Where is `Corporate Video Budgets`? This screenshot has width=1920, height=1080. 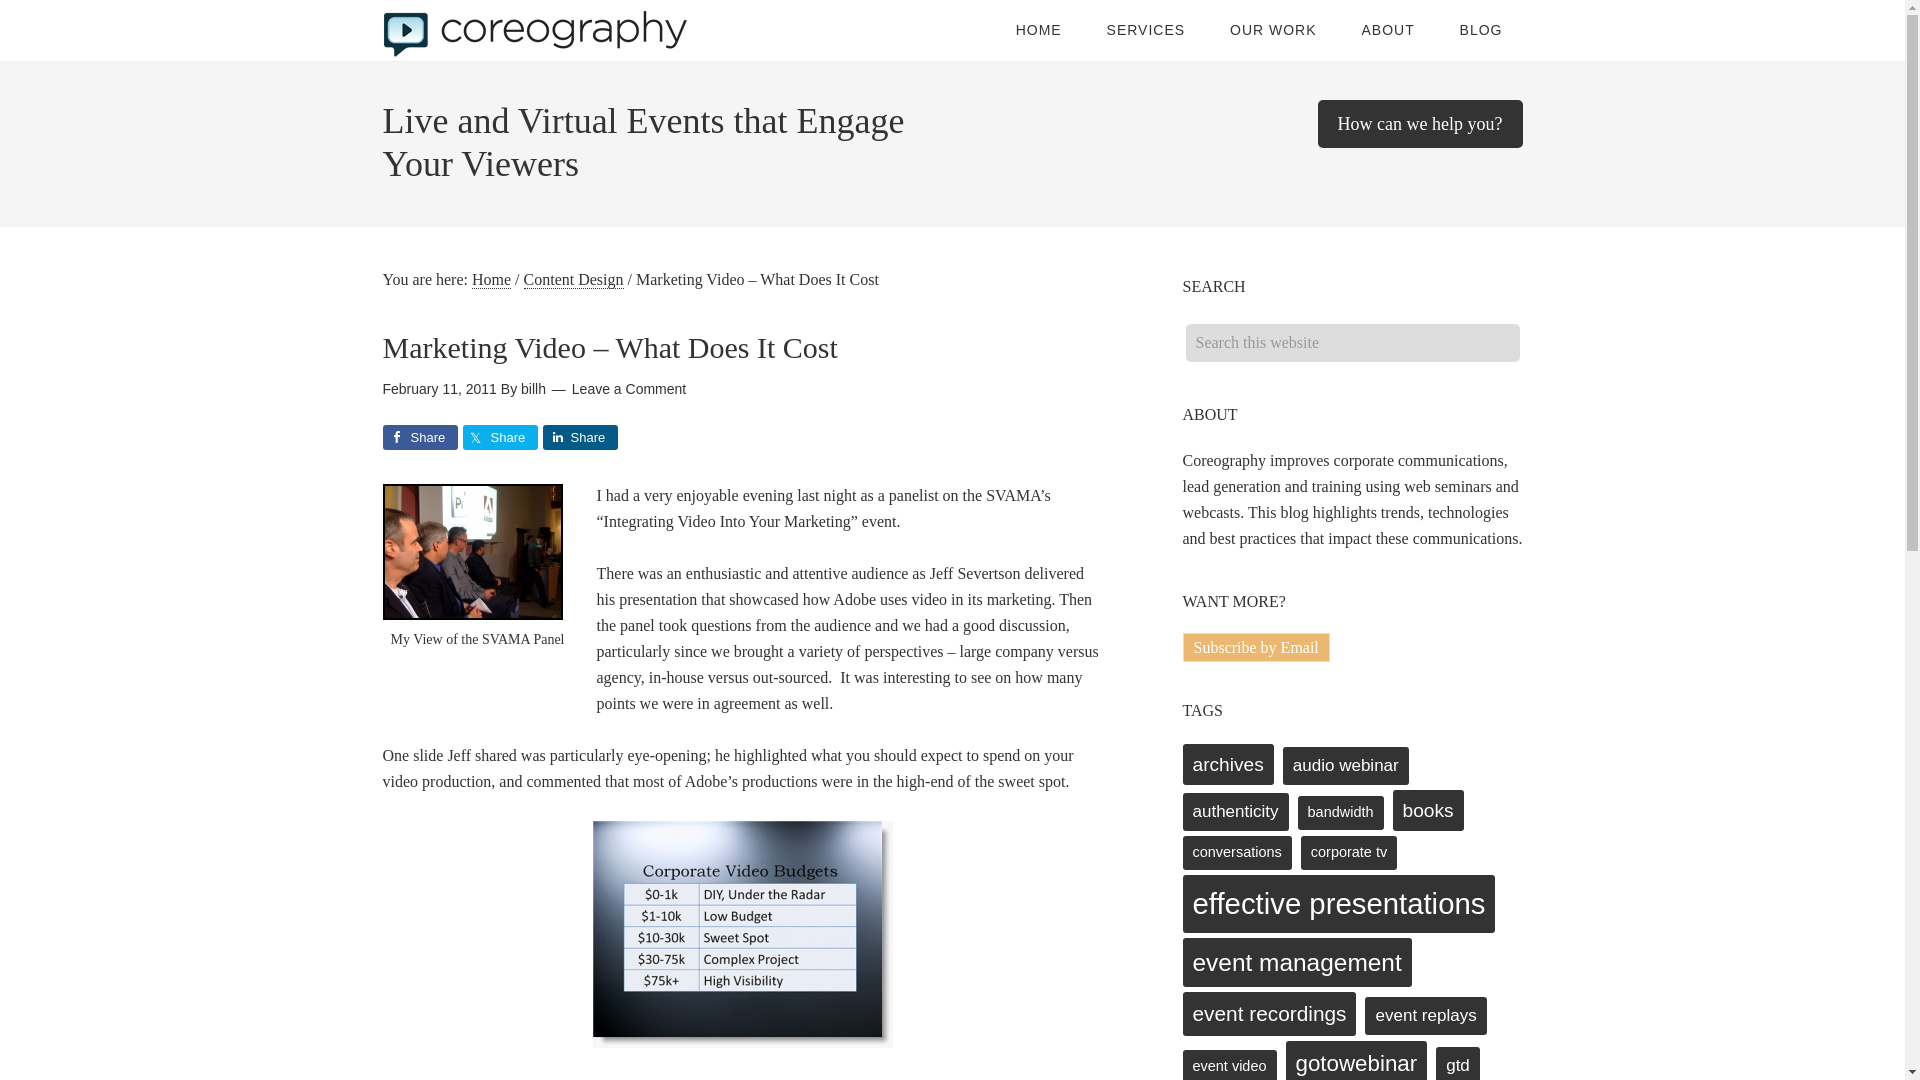 Corporate Video Budgets is located at coordinates (742, 934).